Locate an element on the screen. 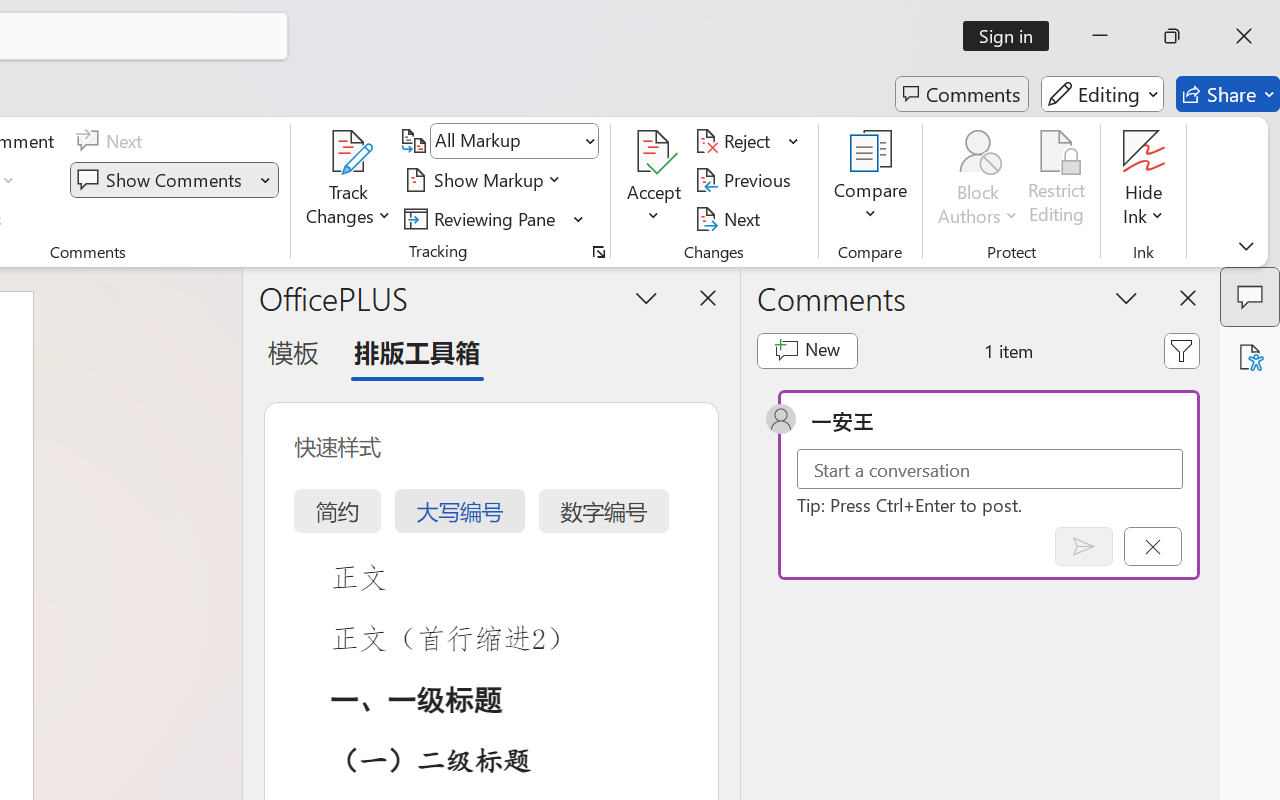 The height and width of the screenshot is (800, 1280). Previous is located at coordinates (746, 180).